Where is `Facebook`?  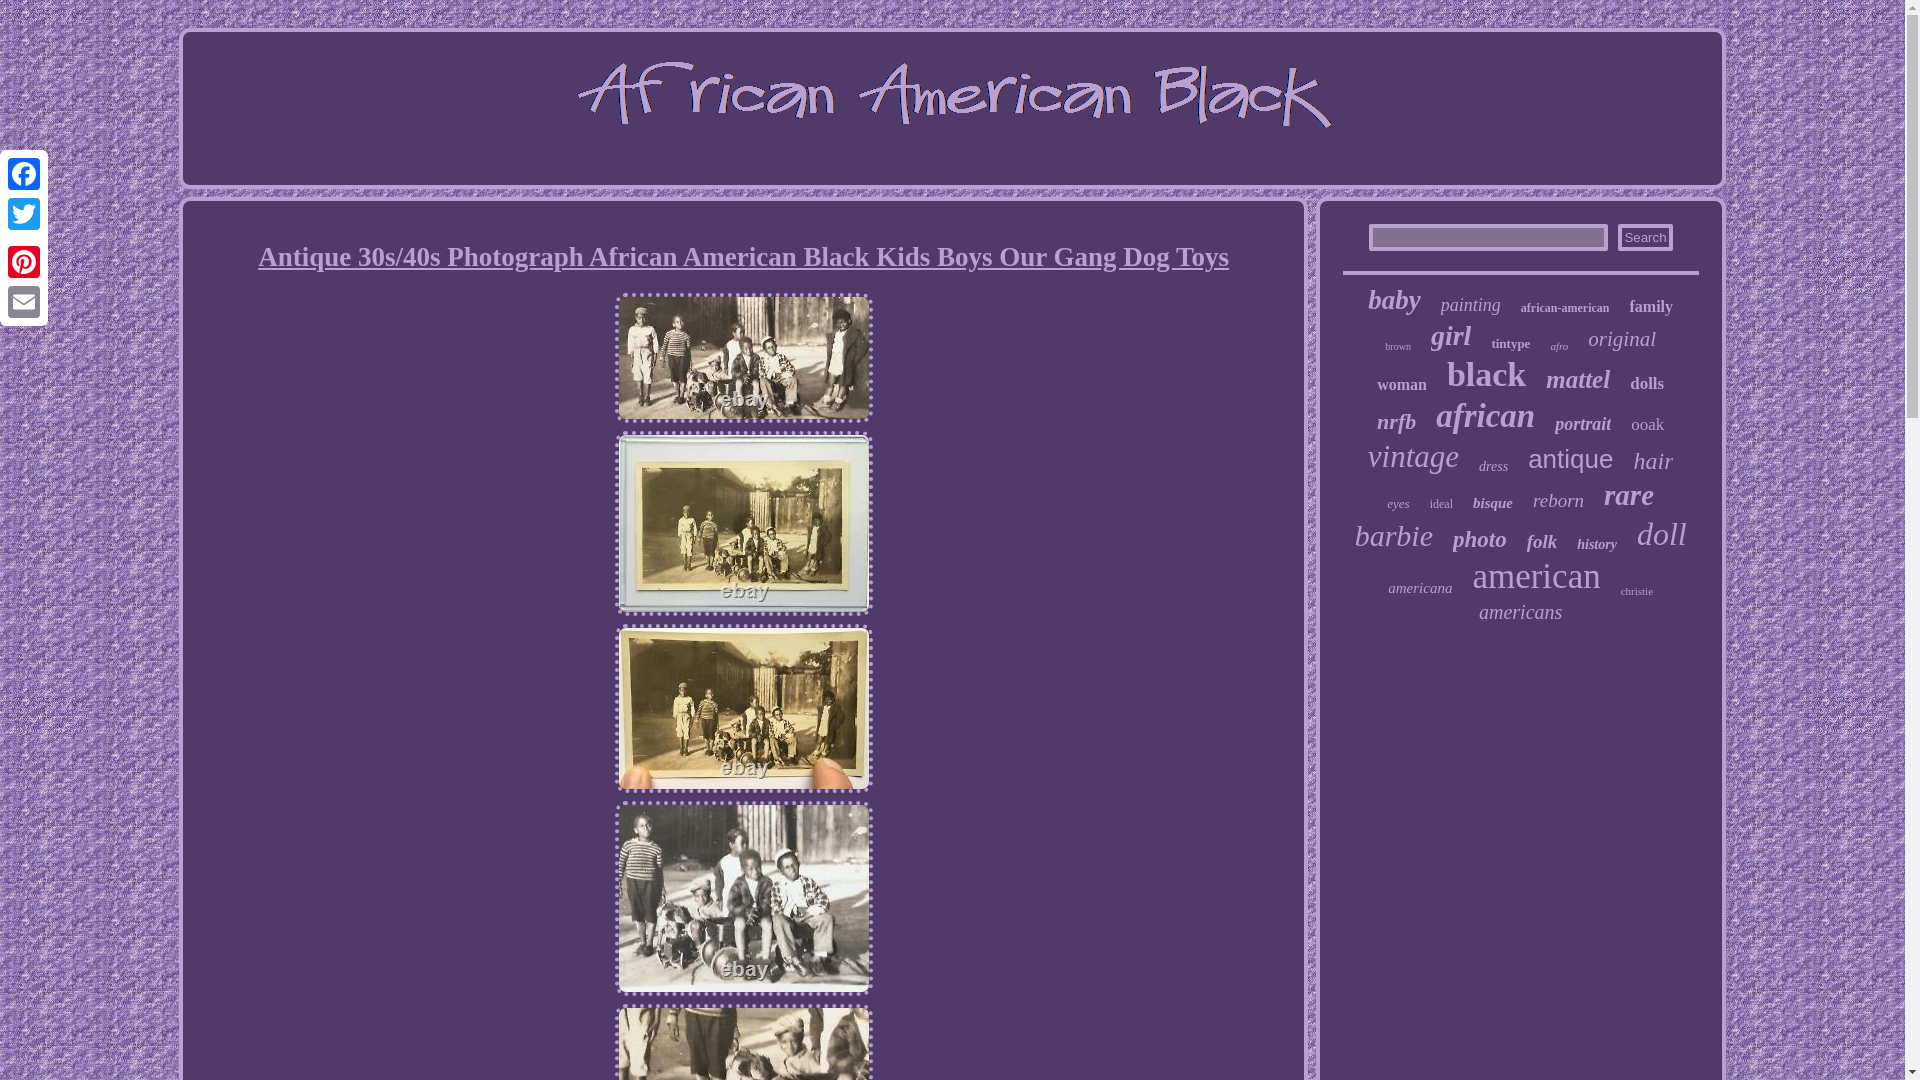
Facebook is located at coordinates (24, 174).